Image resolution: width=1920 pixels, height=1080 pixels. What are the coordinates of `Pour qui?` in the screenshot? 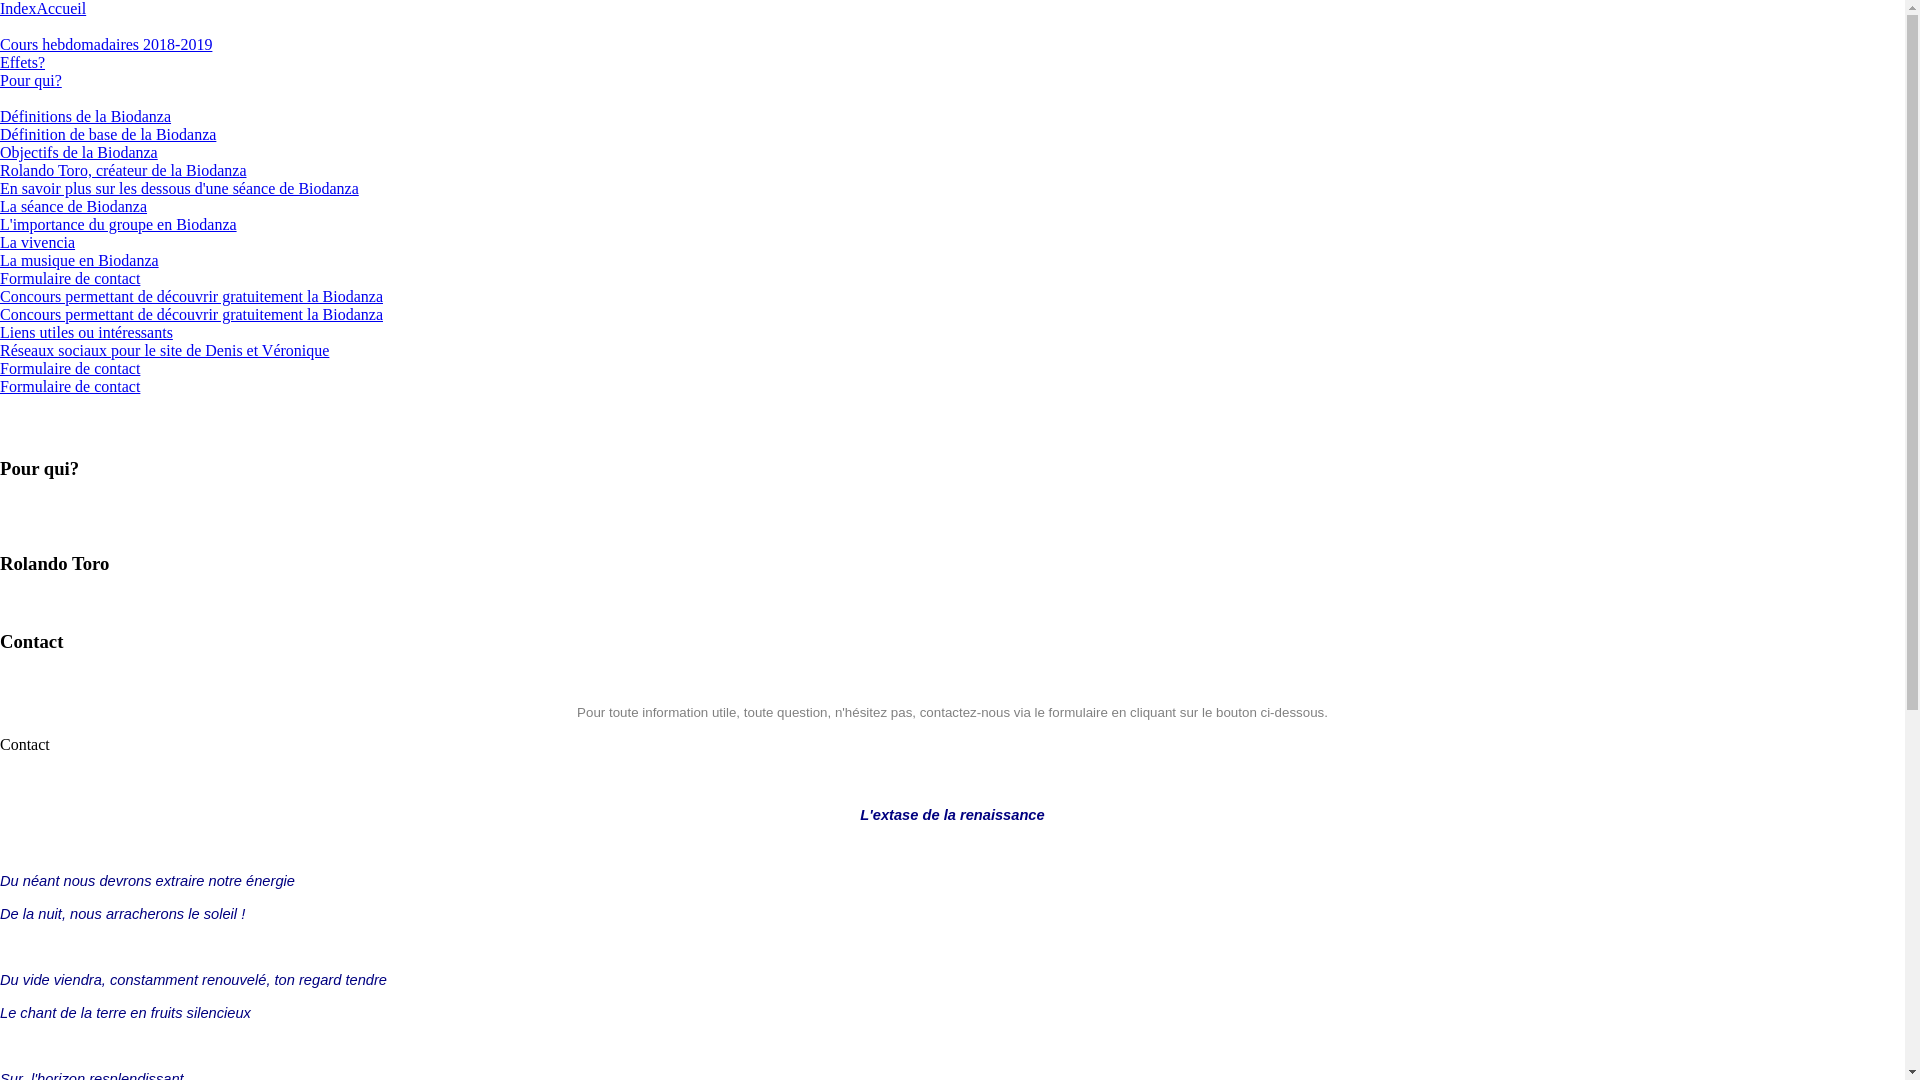 It's located at (31, 80).